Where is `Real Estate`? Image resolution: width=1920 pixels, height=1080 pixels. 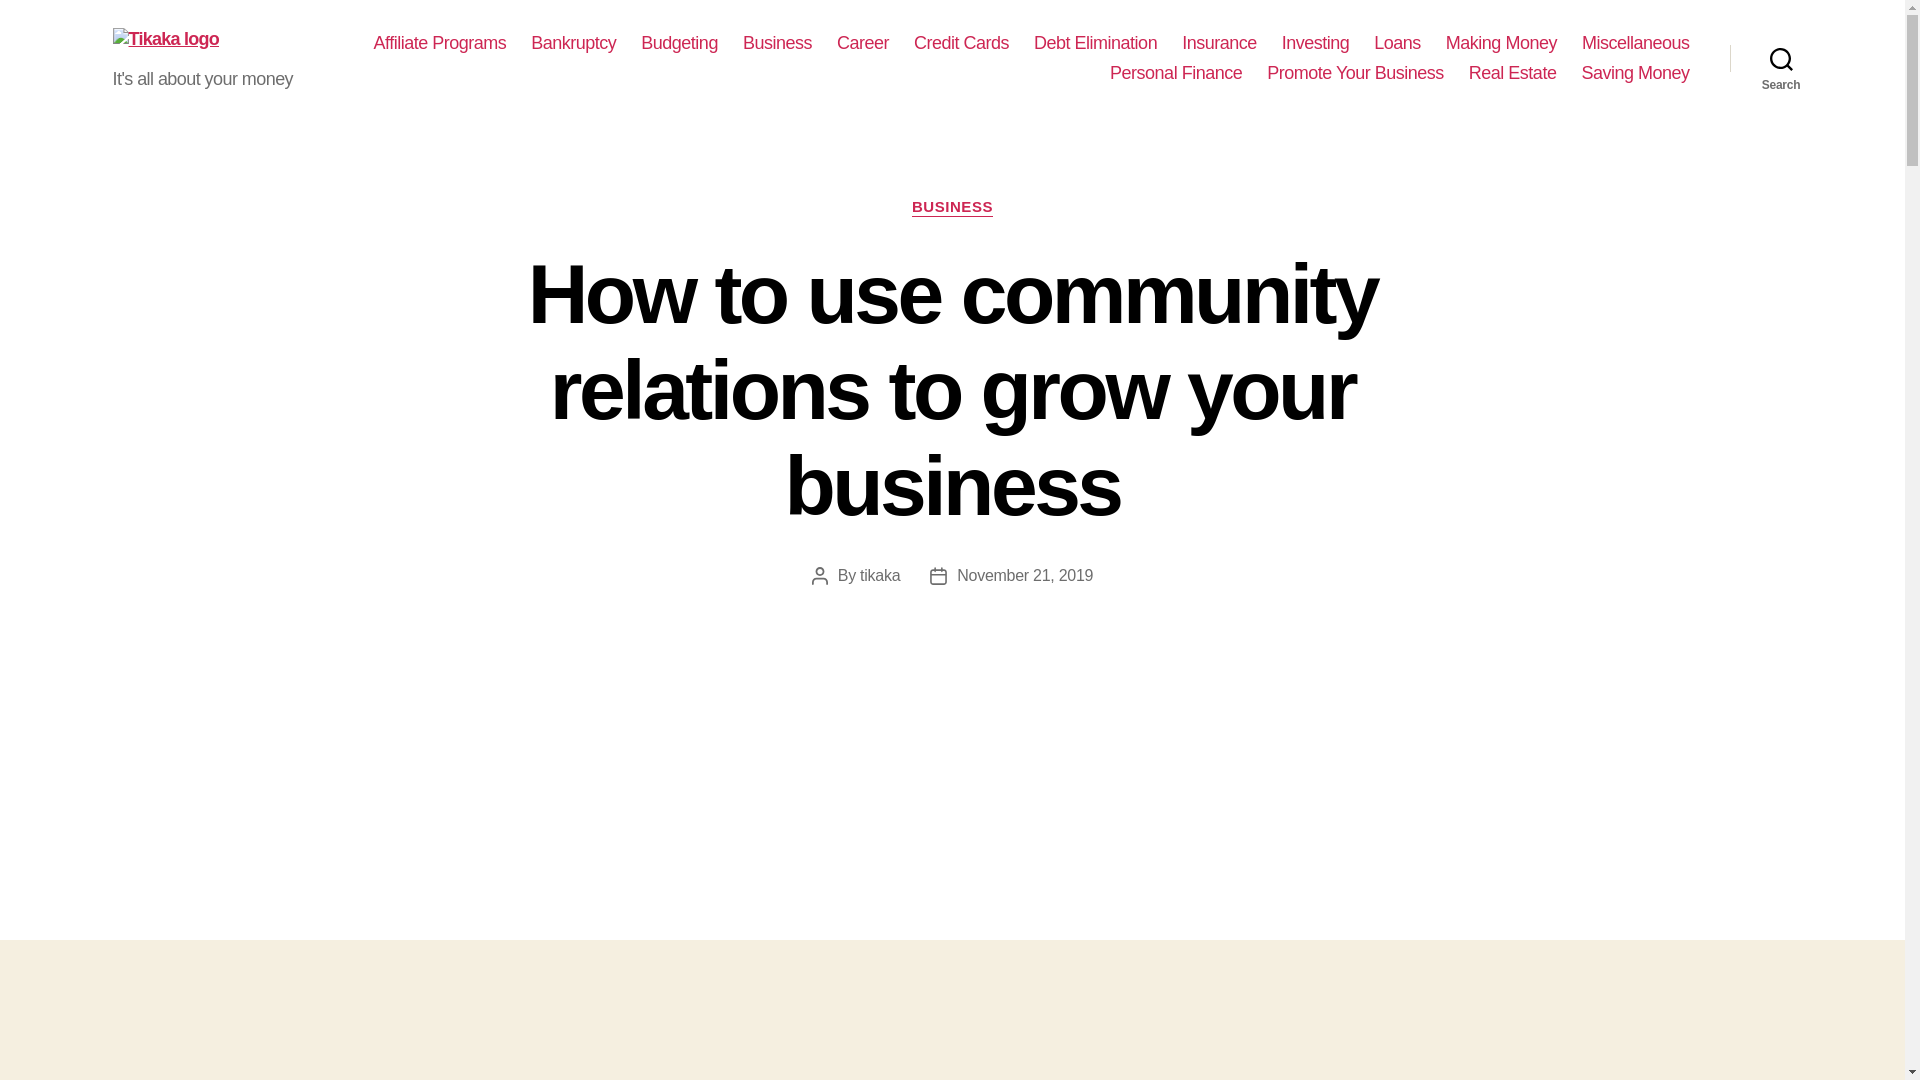
Real Estate is located at coordinates (1512, 74).